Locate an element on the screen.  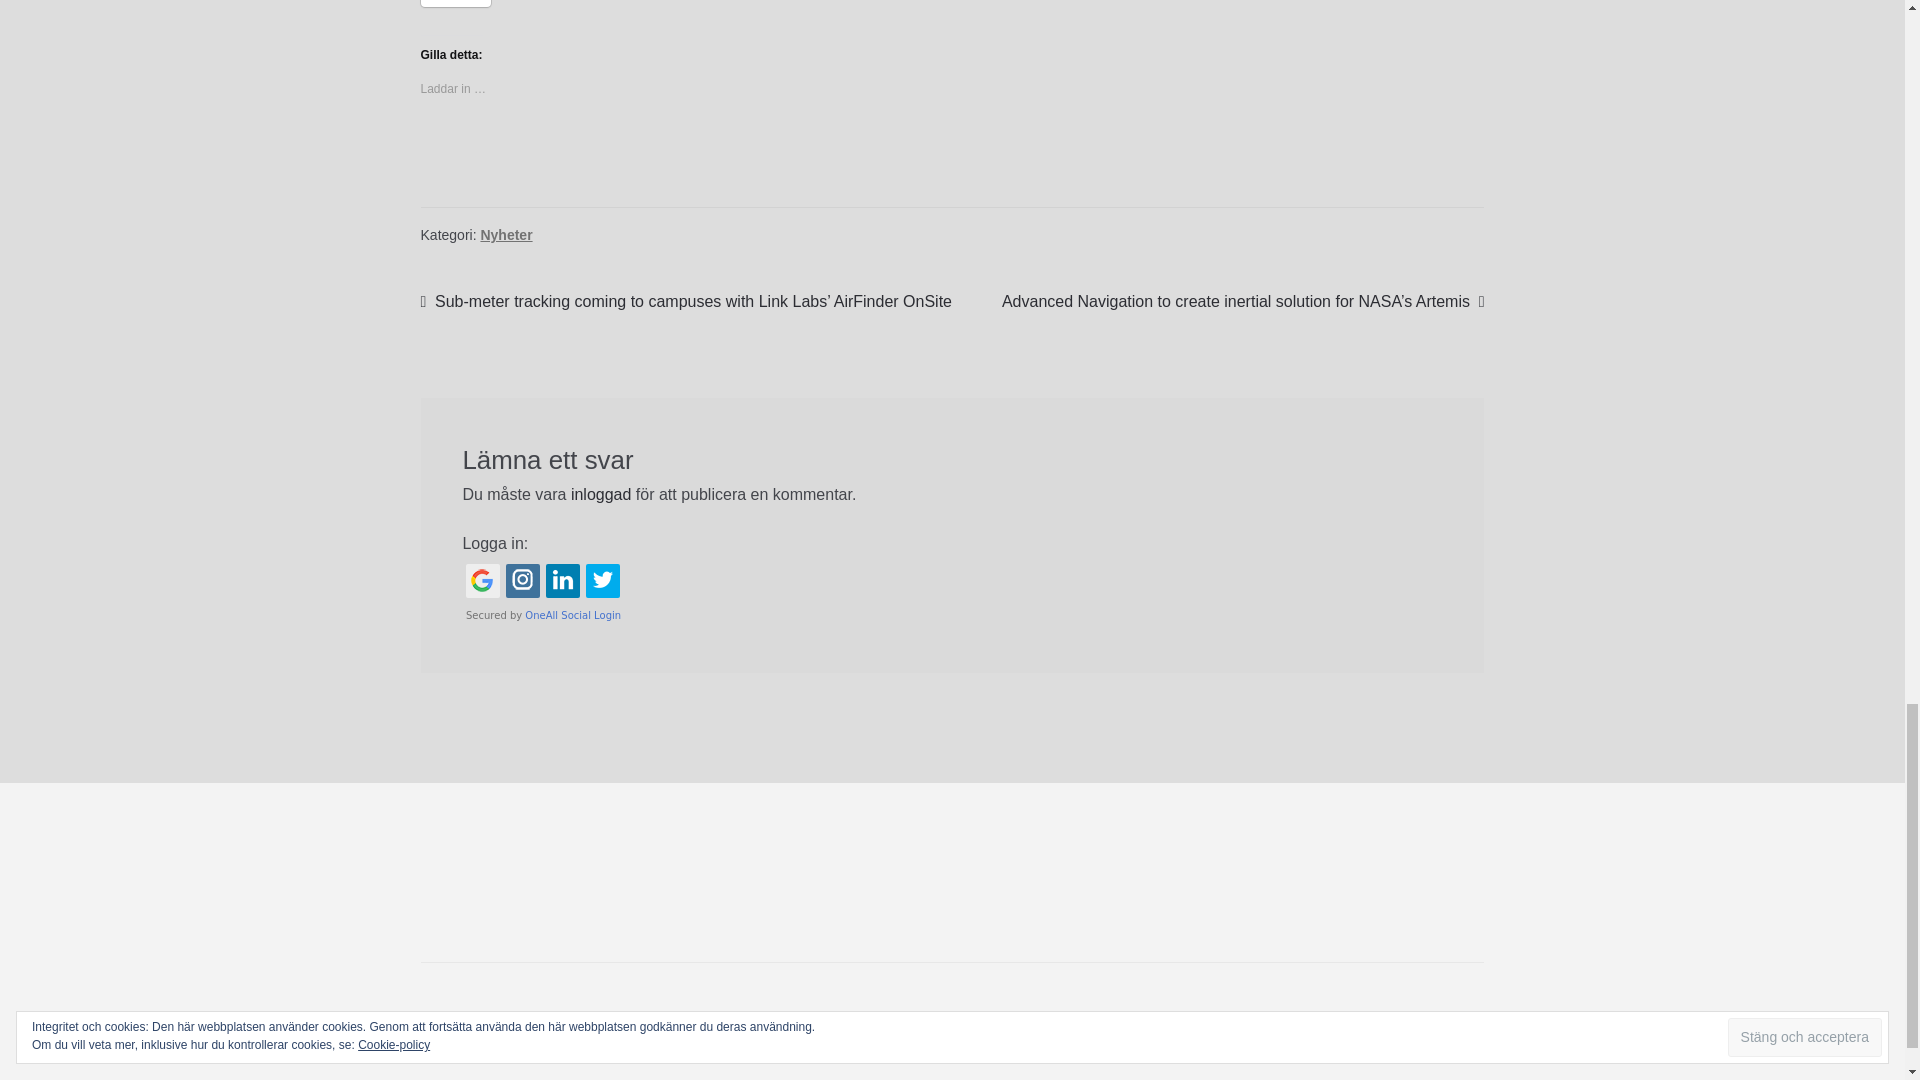
Nyheter is located at coordinates (506, 234).